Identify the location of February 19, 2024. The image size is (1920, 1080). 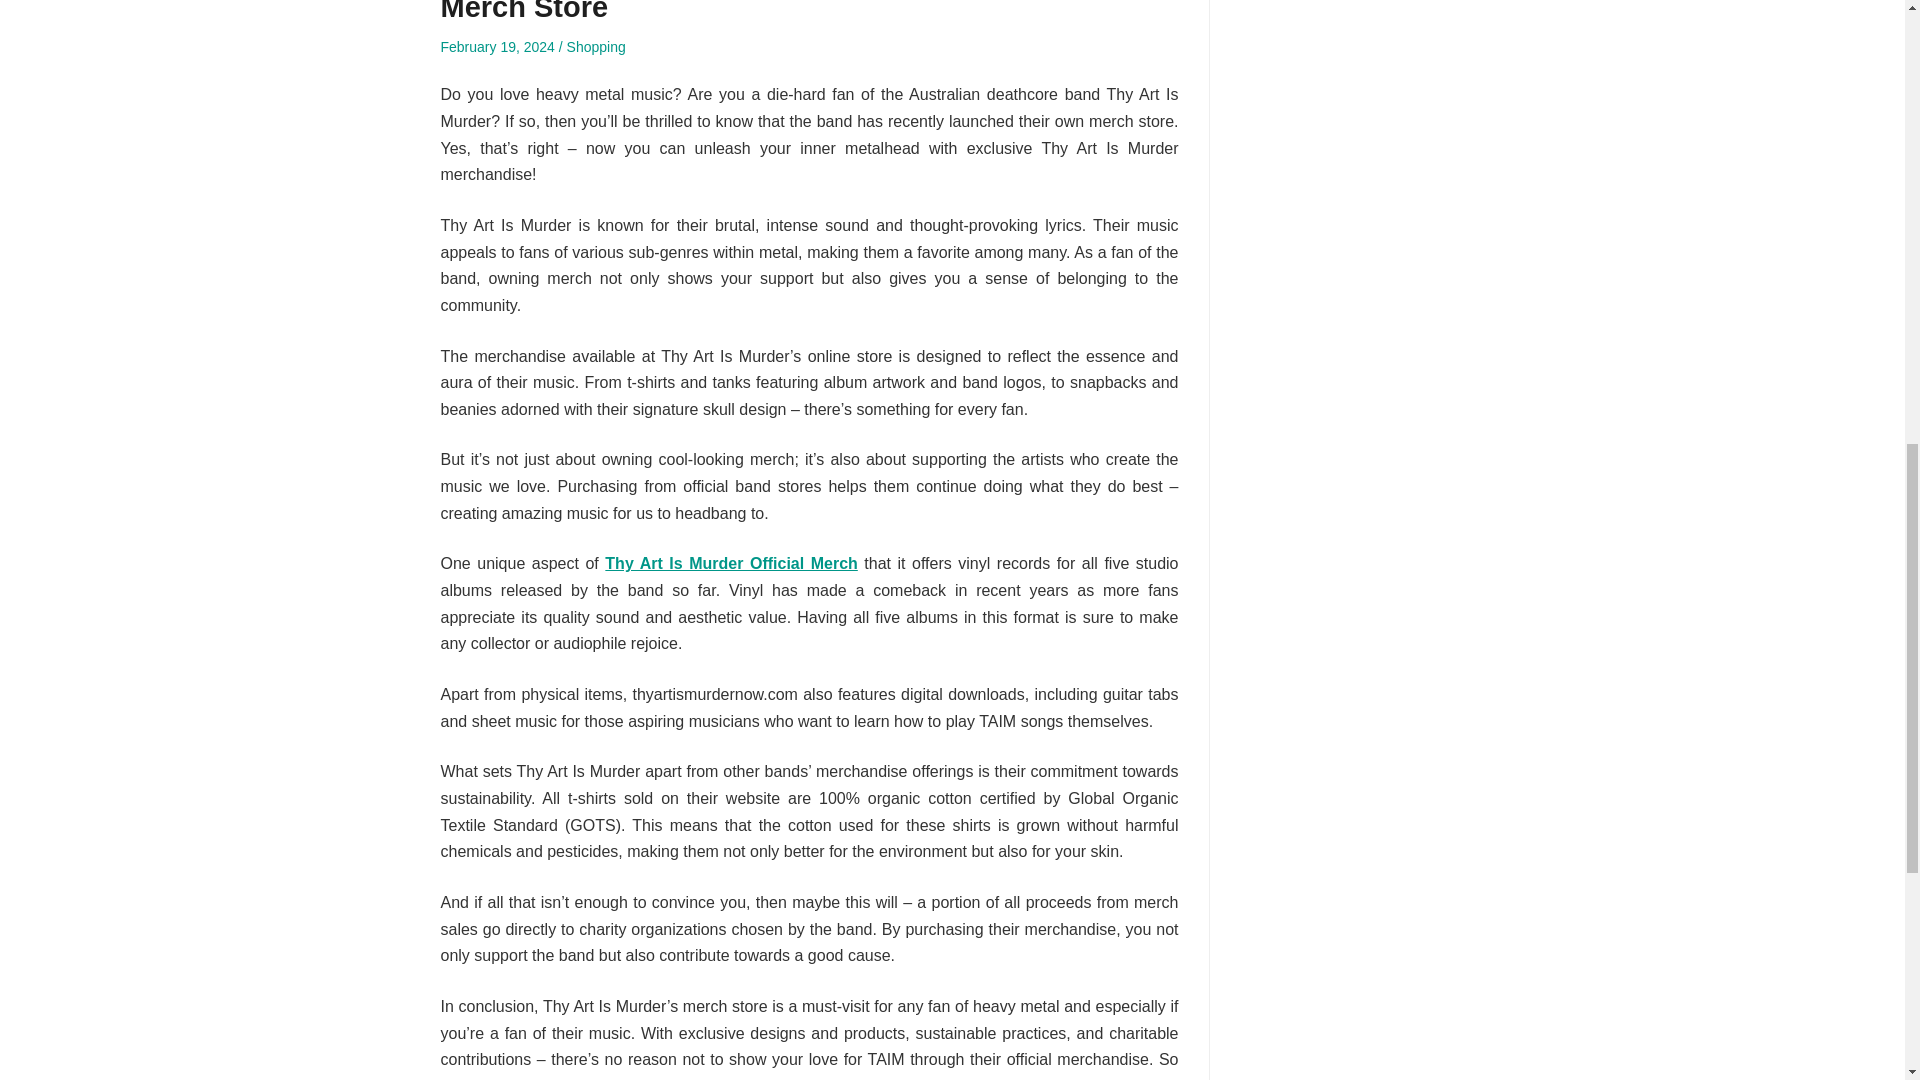
(496, 46).